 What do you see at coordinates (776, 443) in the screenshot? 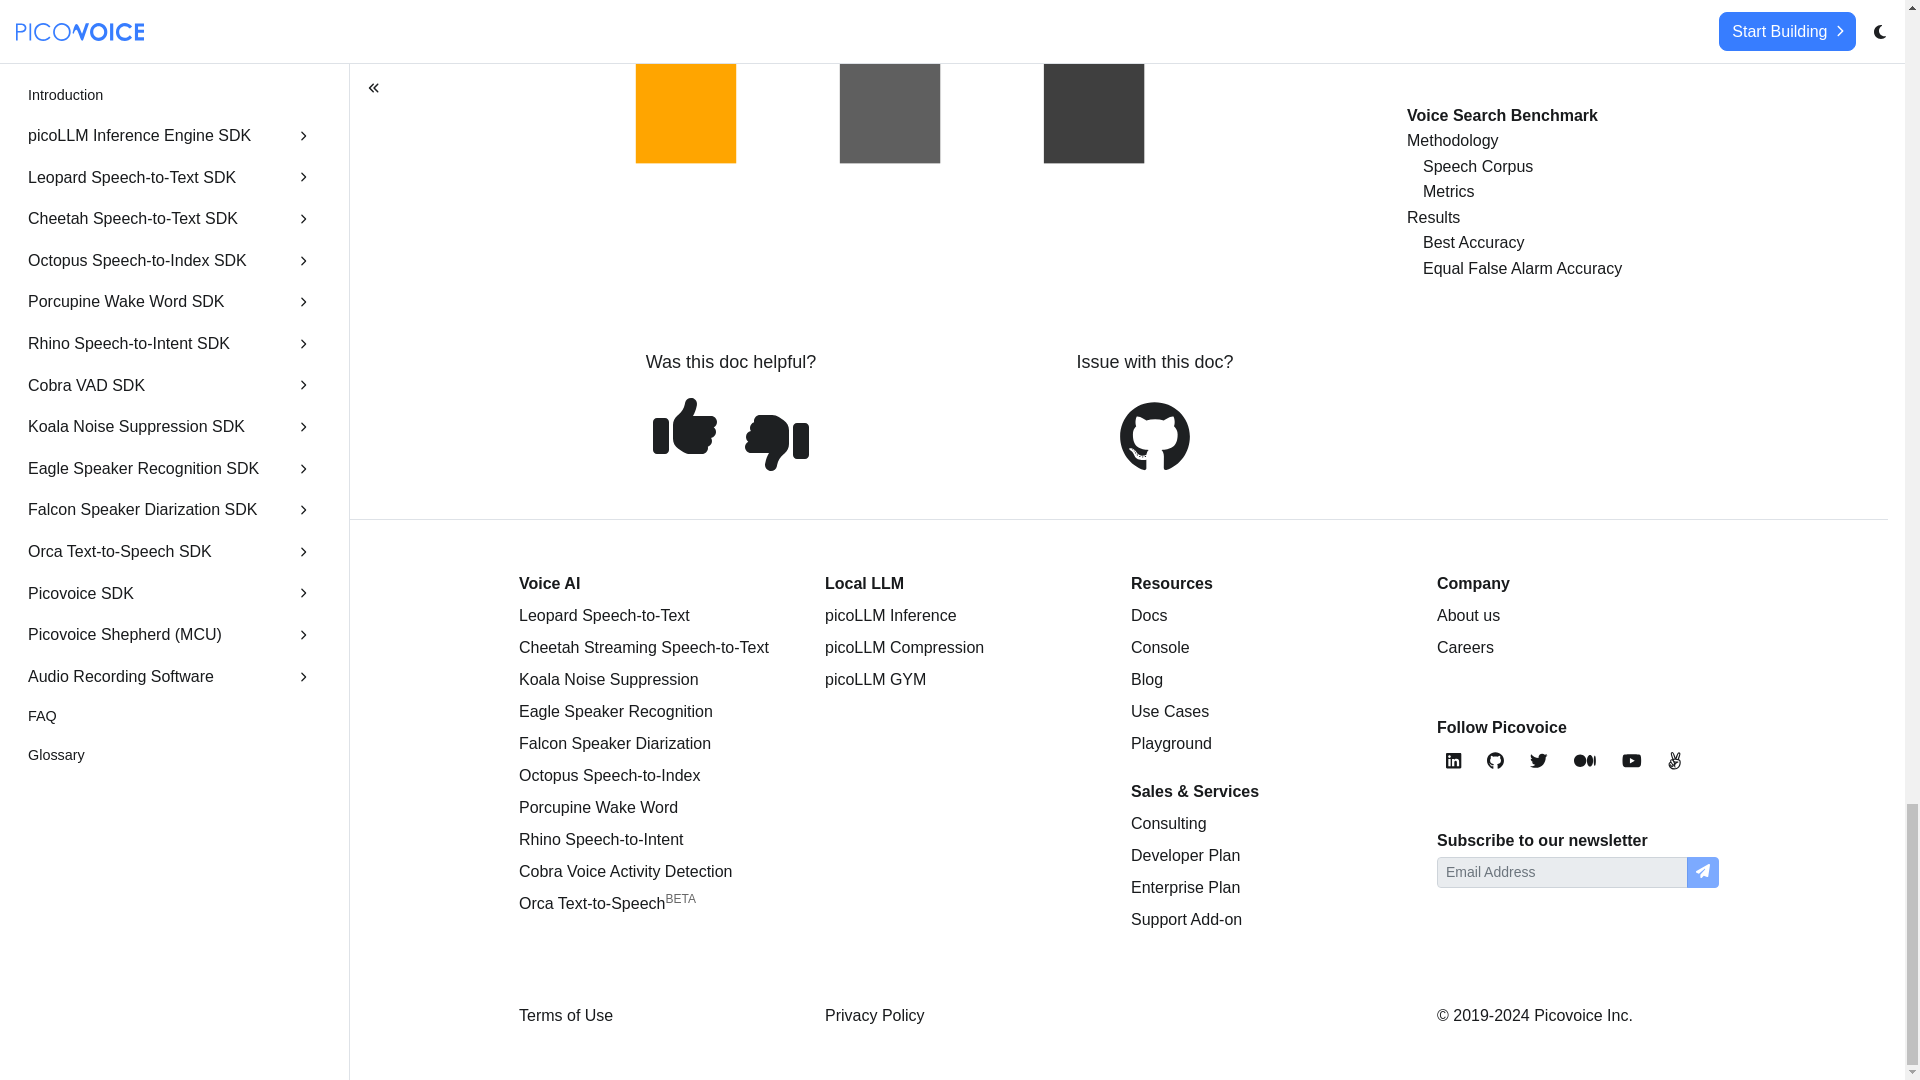
I see `Not helpful` at bounding box center [776, 443].